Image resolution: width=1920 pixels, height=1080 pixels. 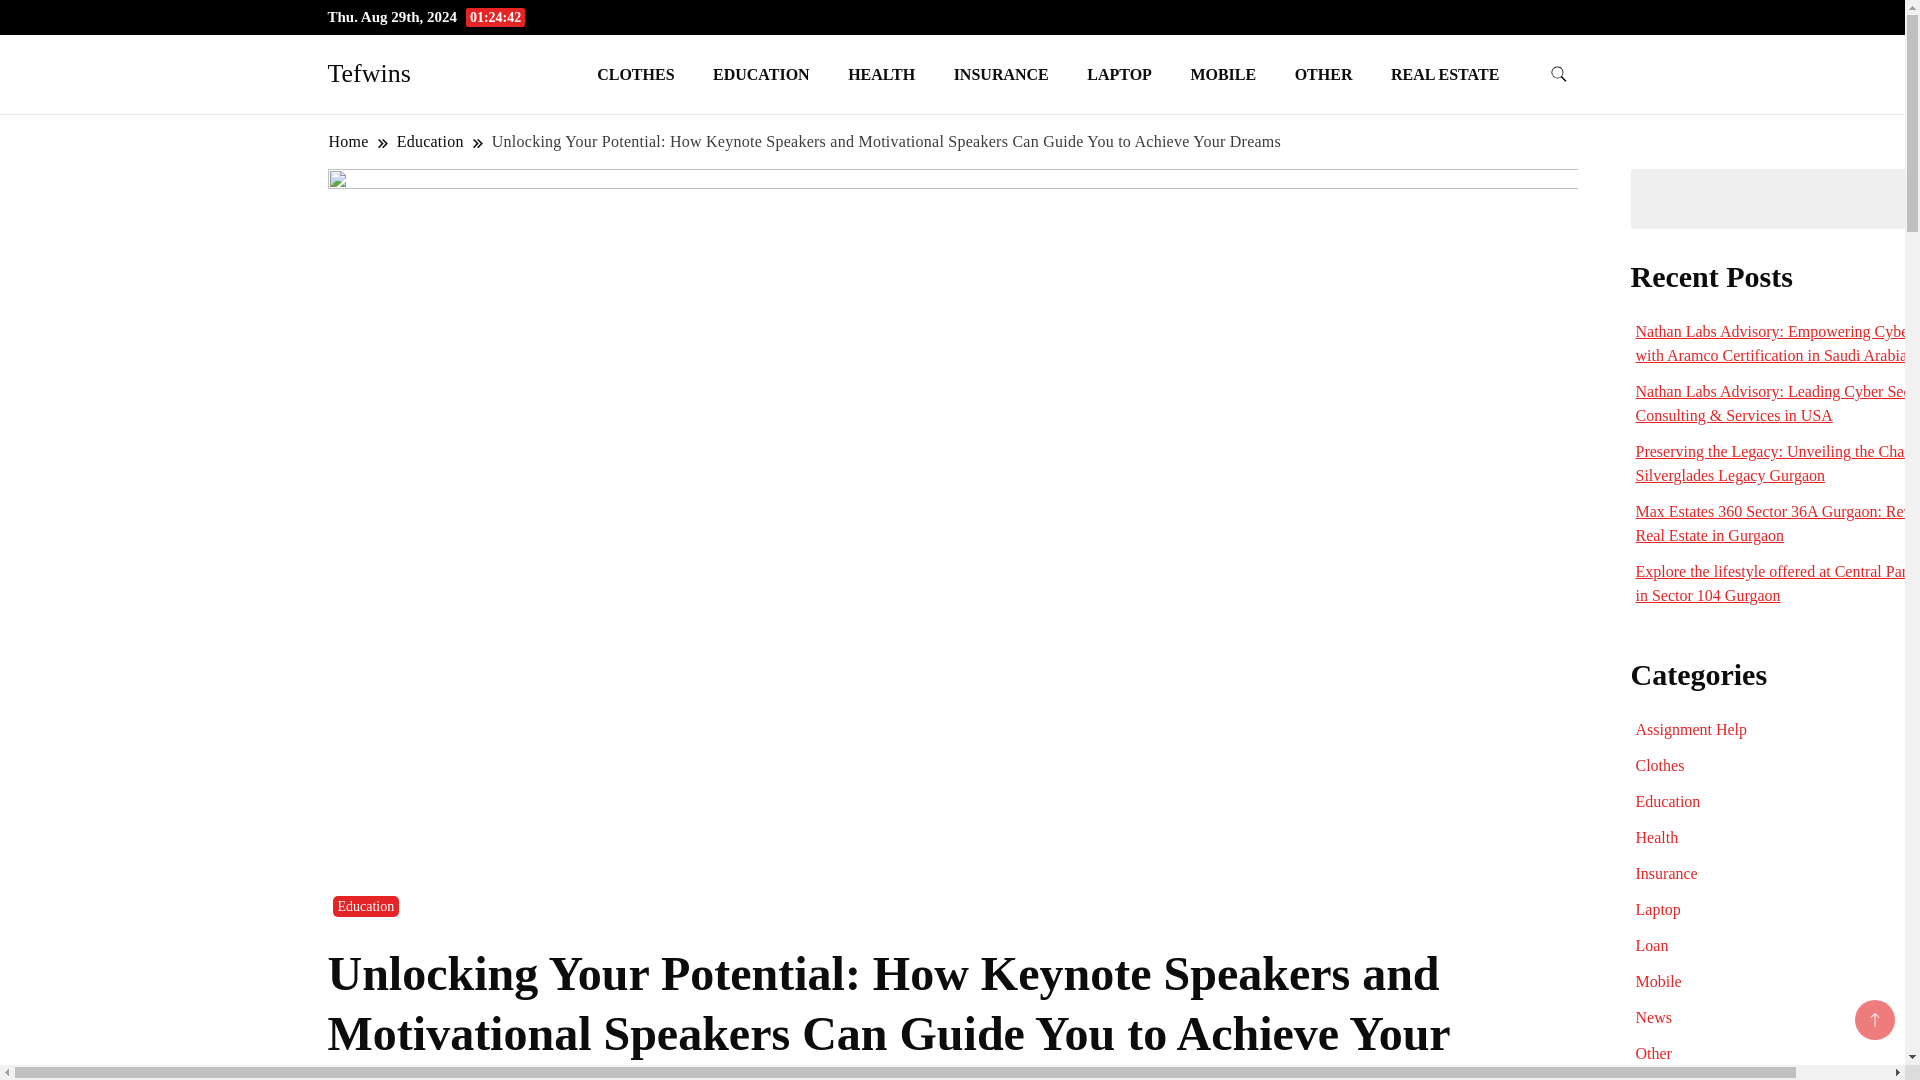 I want to click on Tefwins, so click(x=369, y=73).